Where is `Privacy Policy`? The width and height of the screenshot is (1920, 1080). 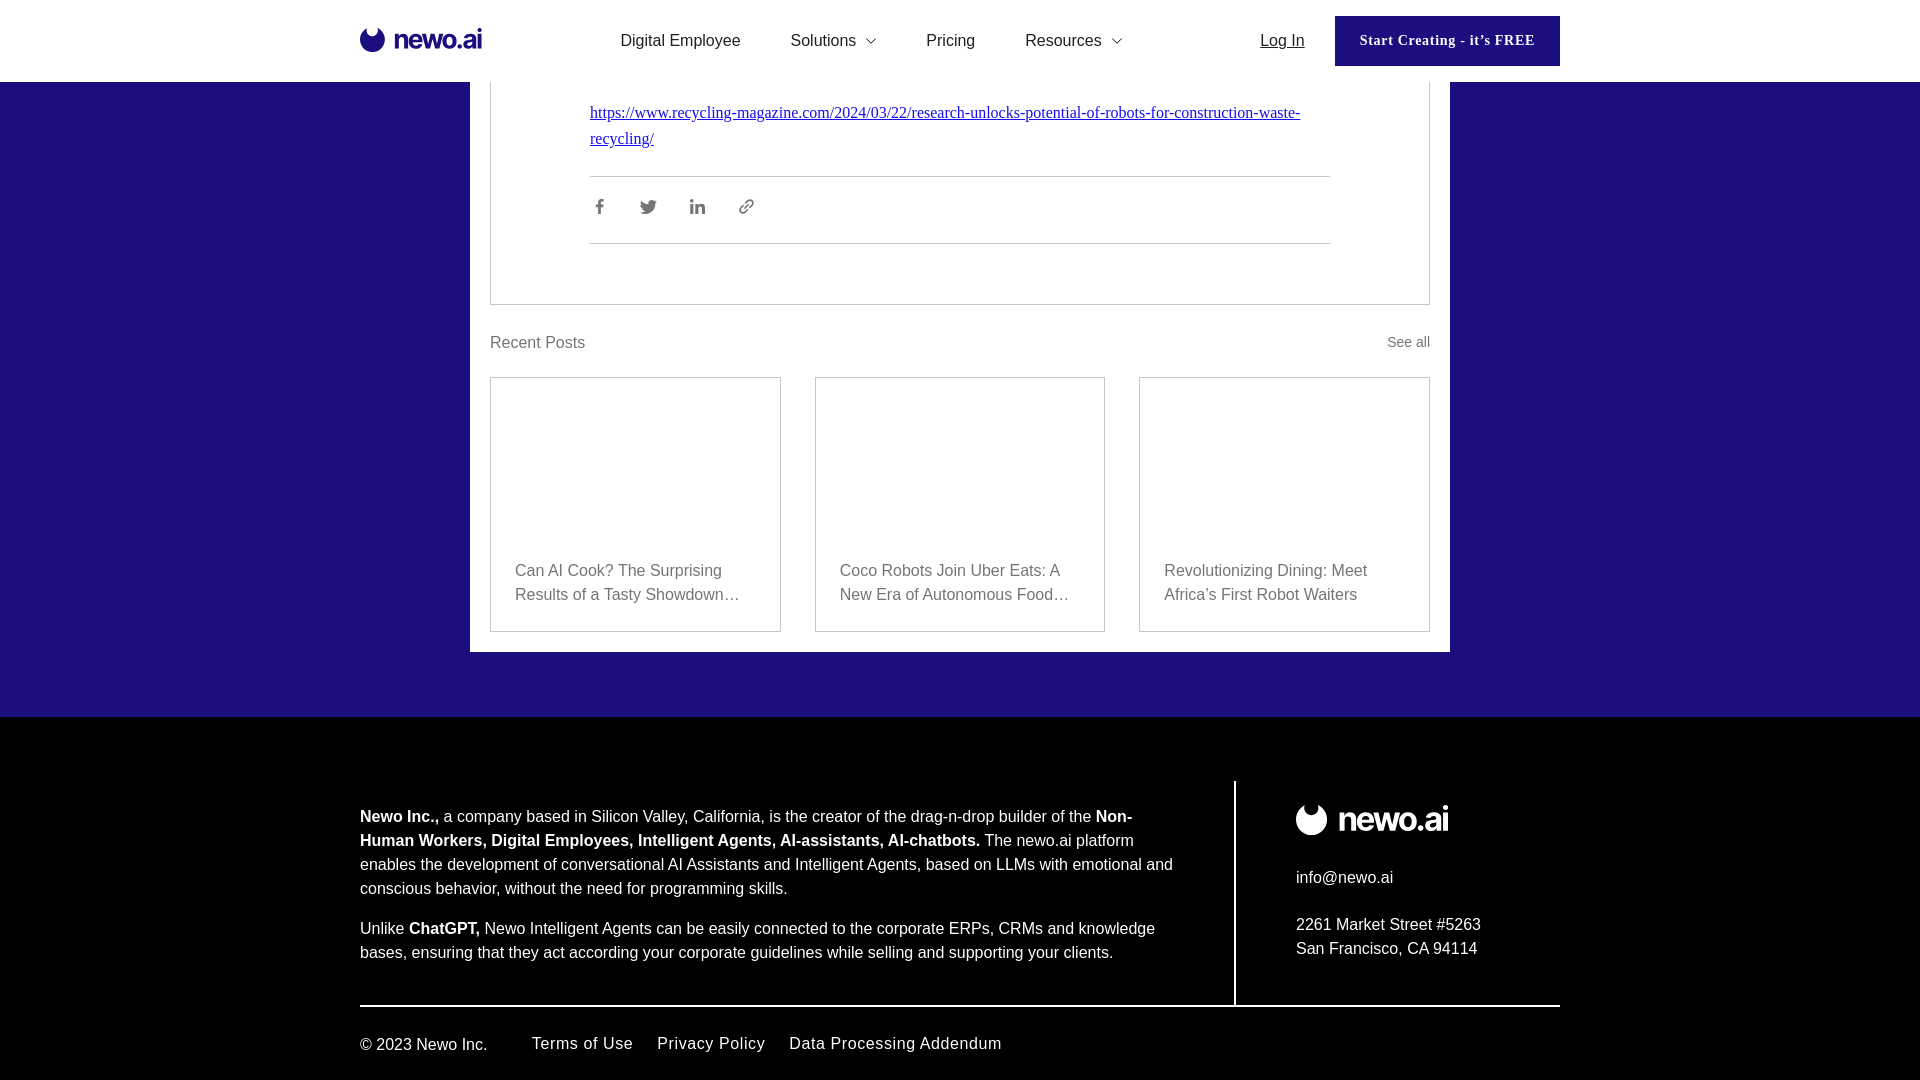
Privacy Policy is located at coordinates (710, 1042).